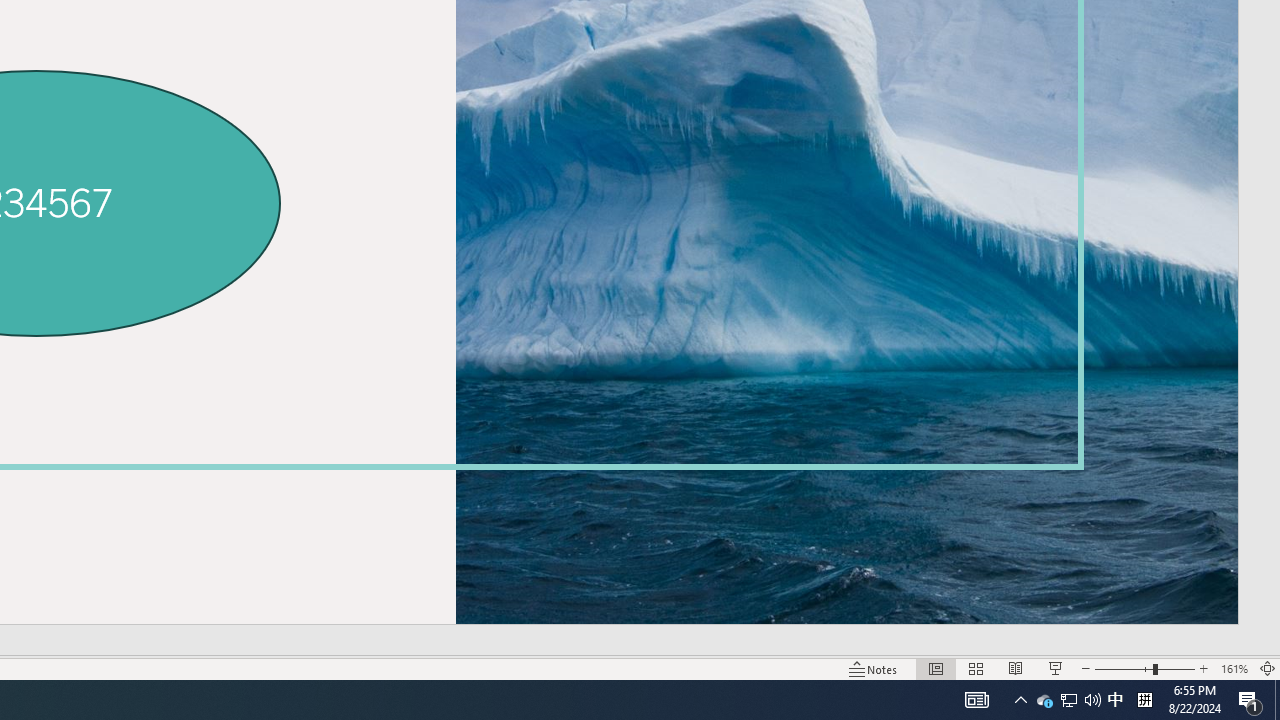  I want to click on Zoom 161%, so click(1234, 668).